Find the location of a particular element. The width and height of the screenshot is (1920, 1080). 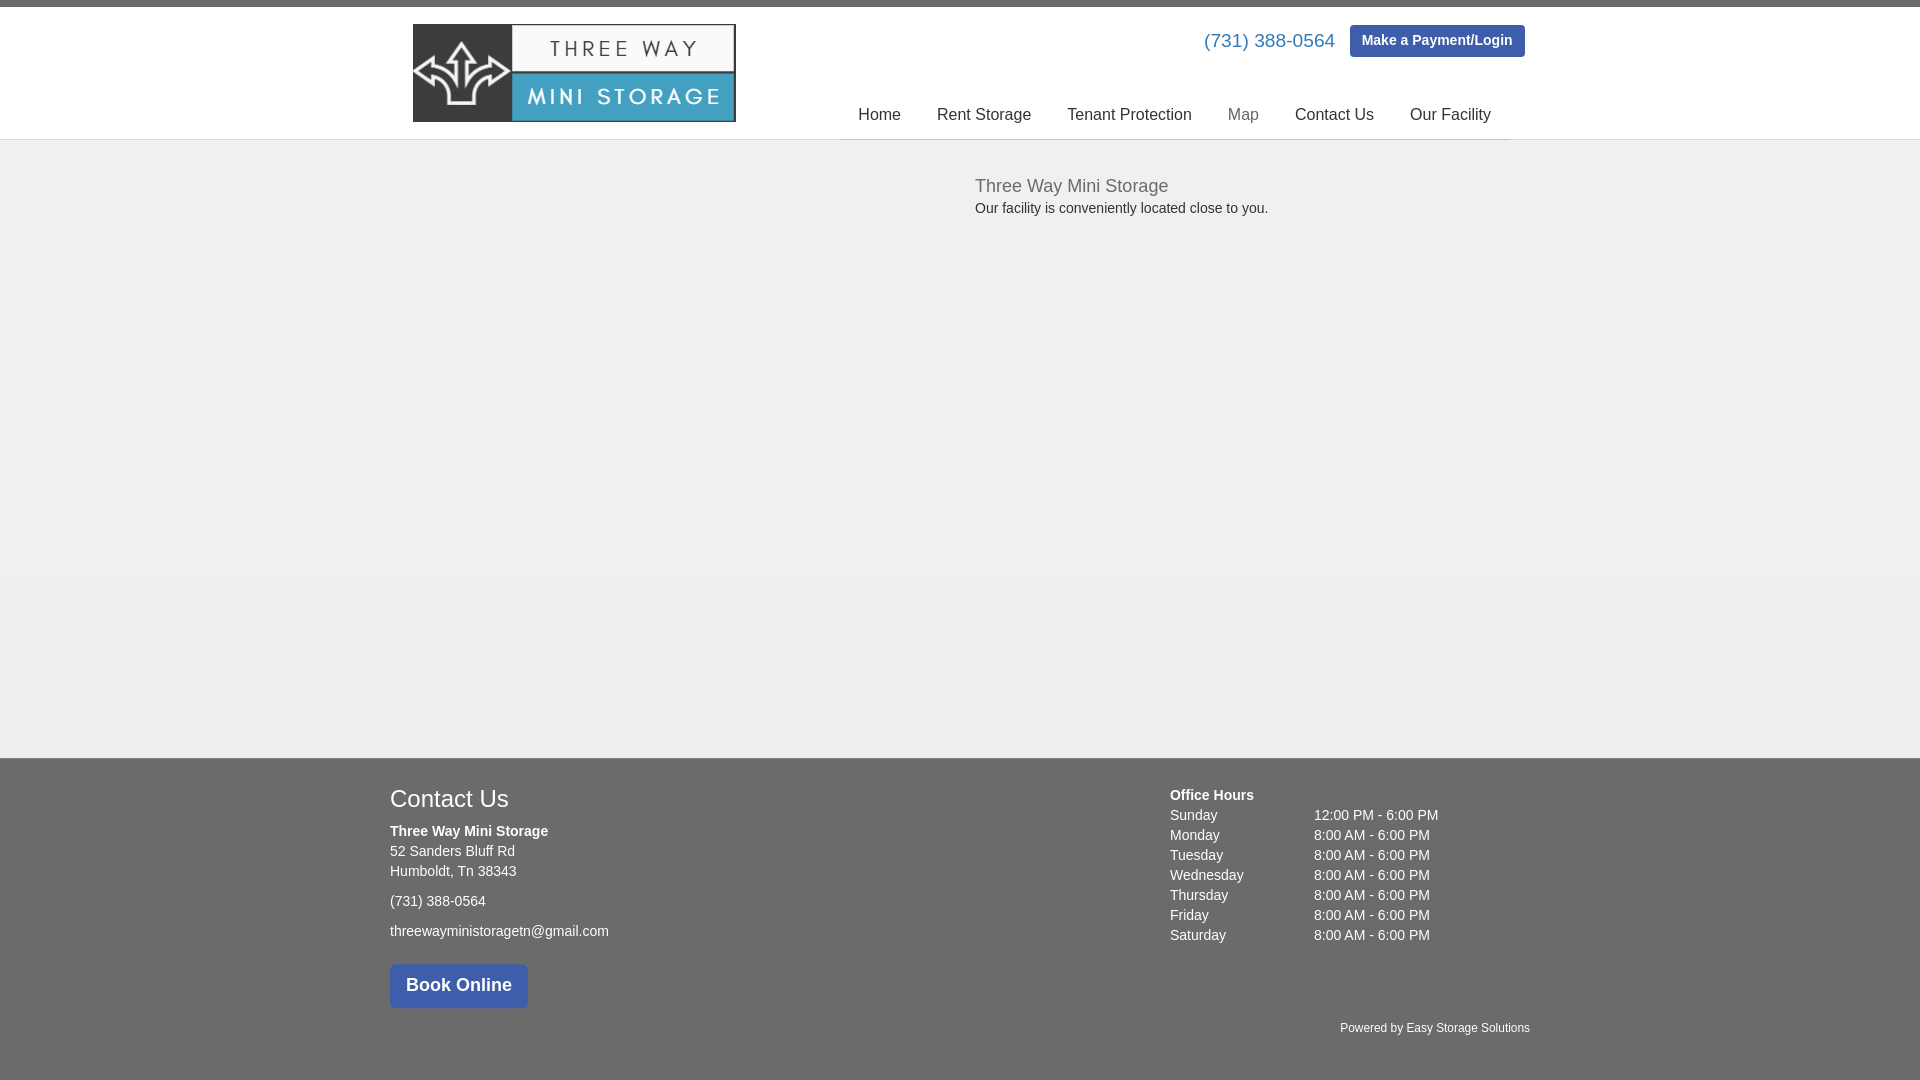

Home is located at coordinates (880, 116).